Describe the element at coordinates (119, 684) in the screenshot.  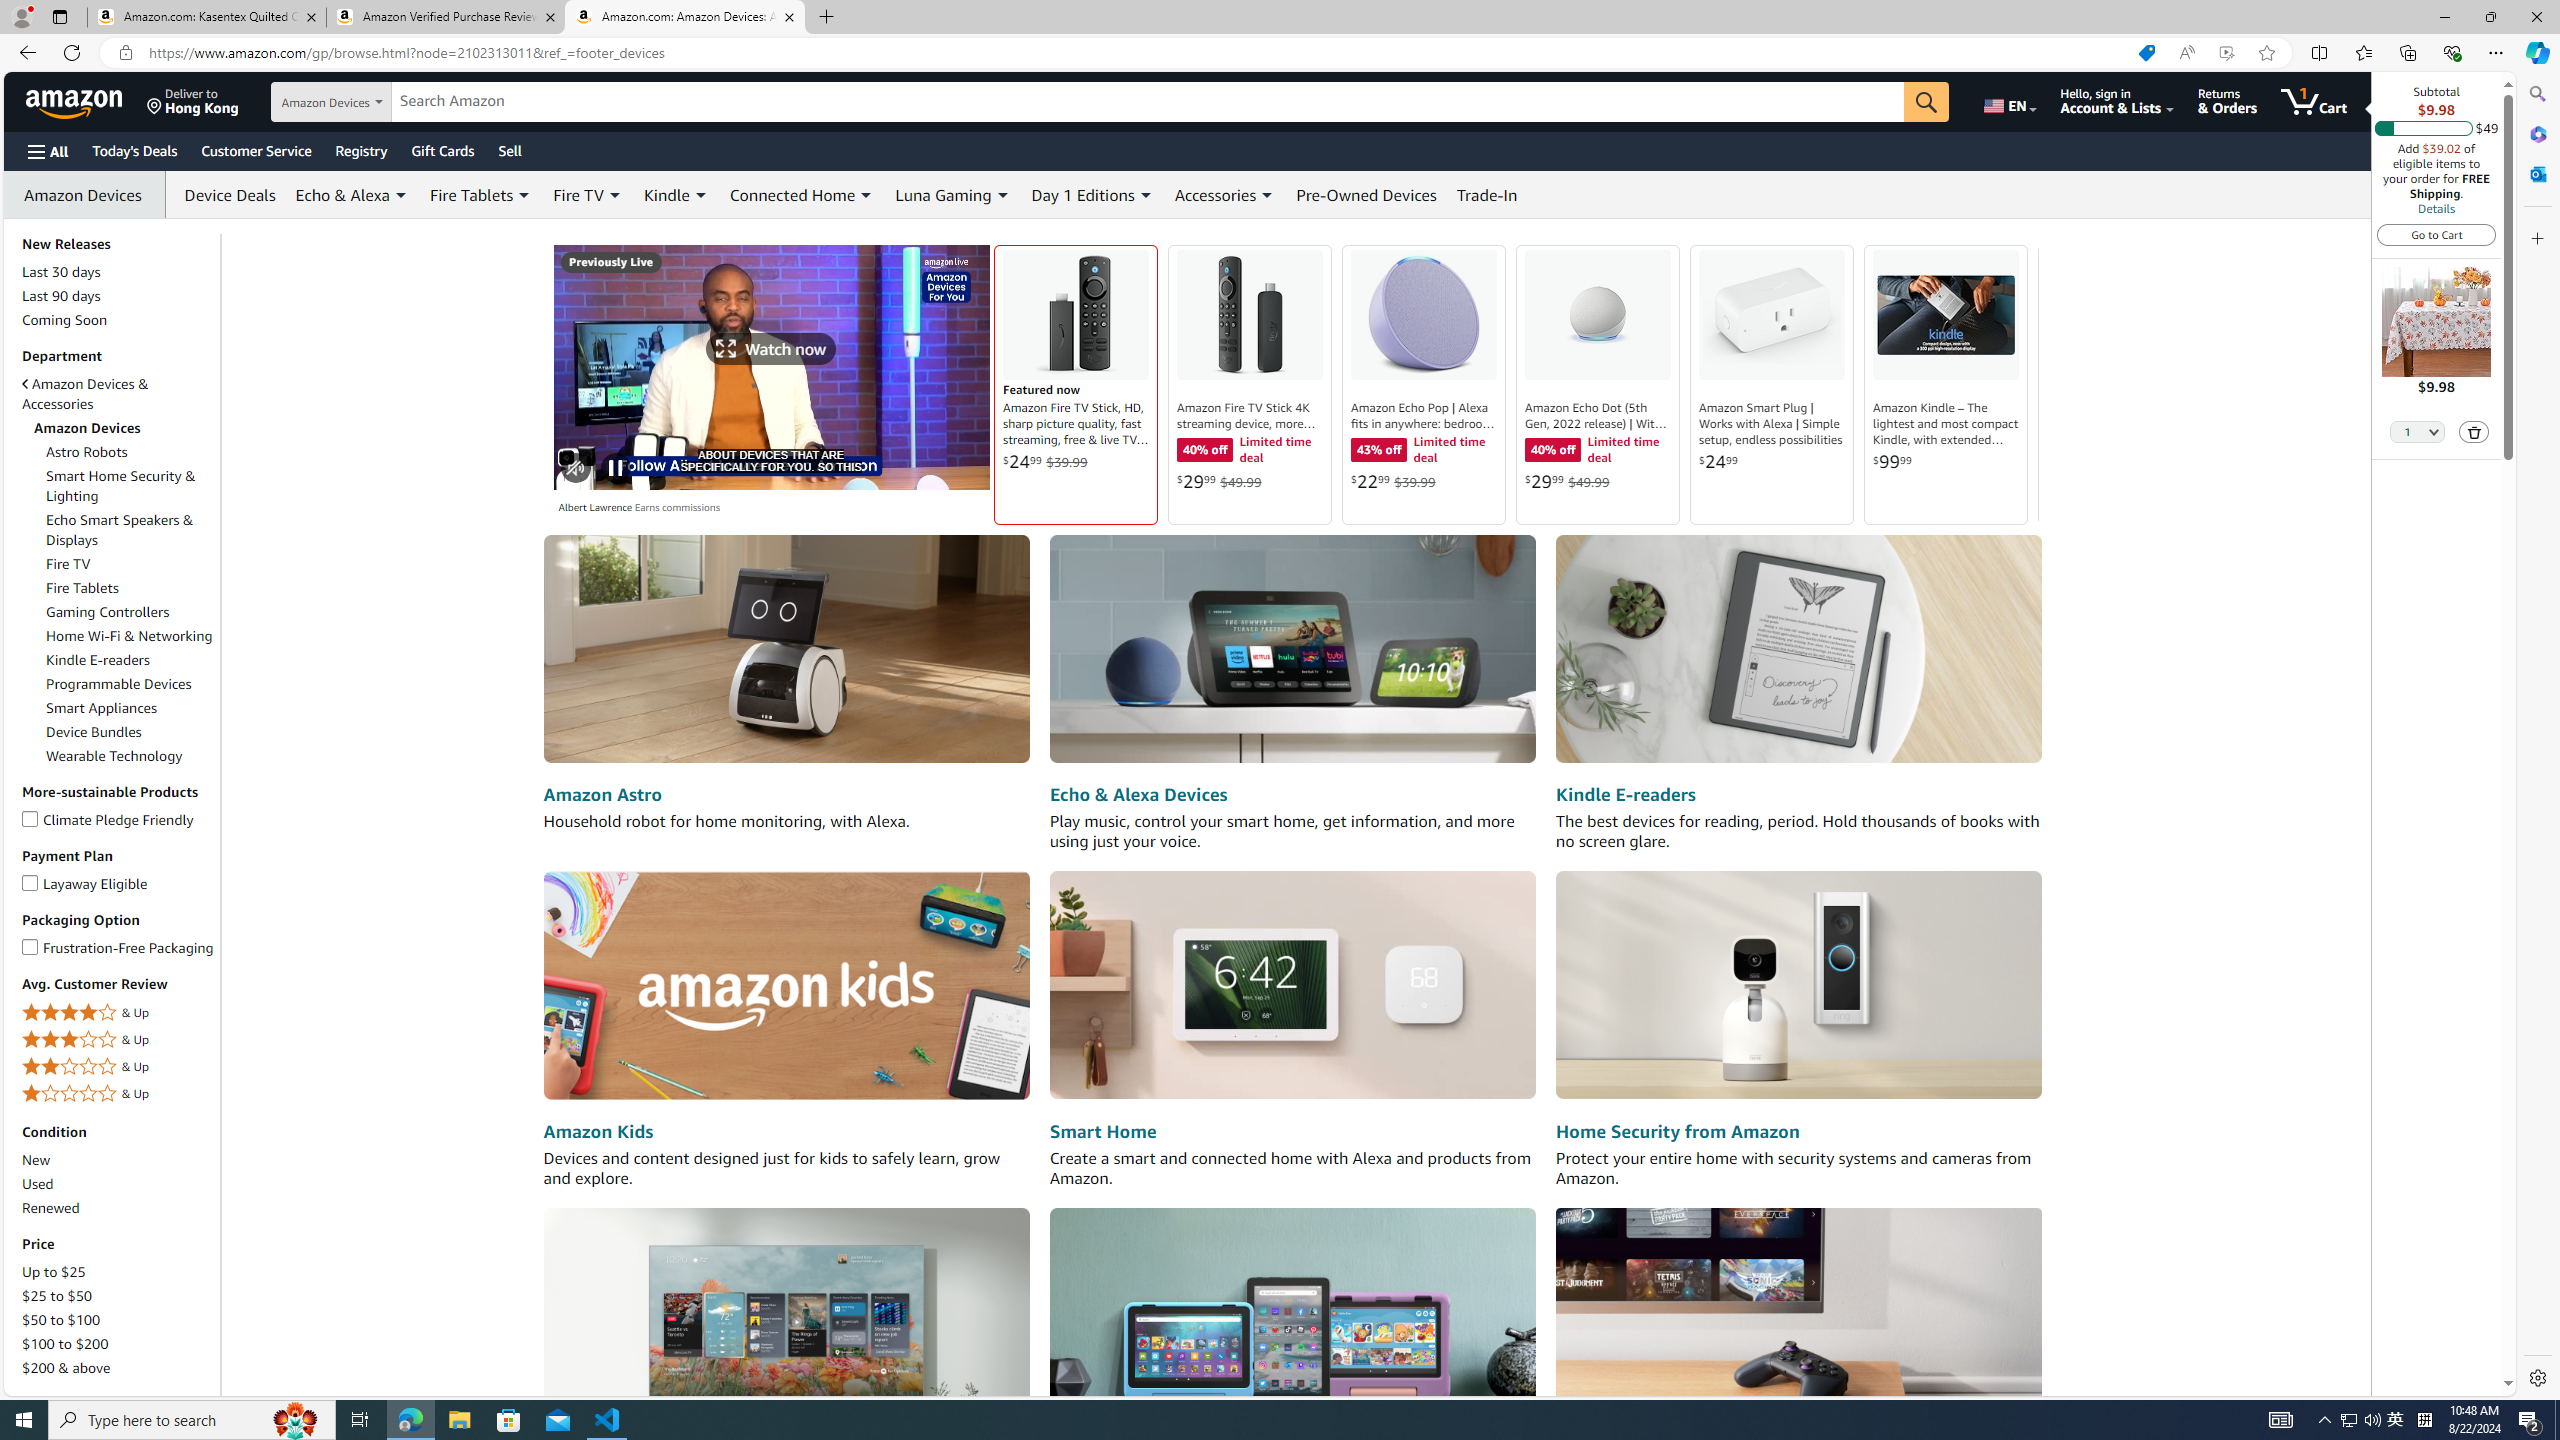
I see `Programmable Devices` at that location.